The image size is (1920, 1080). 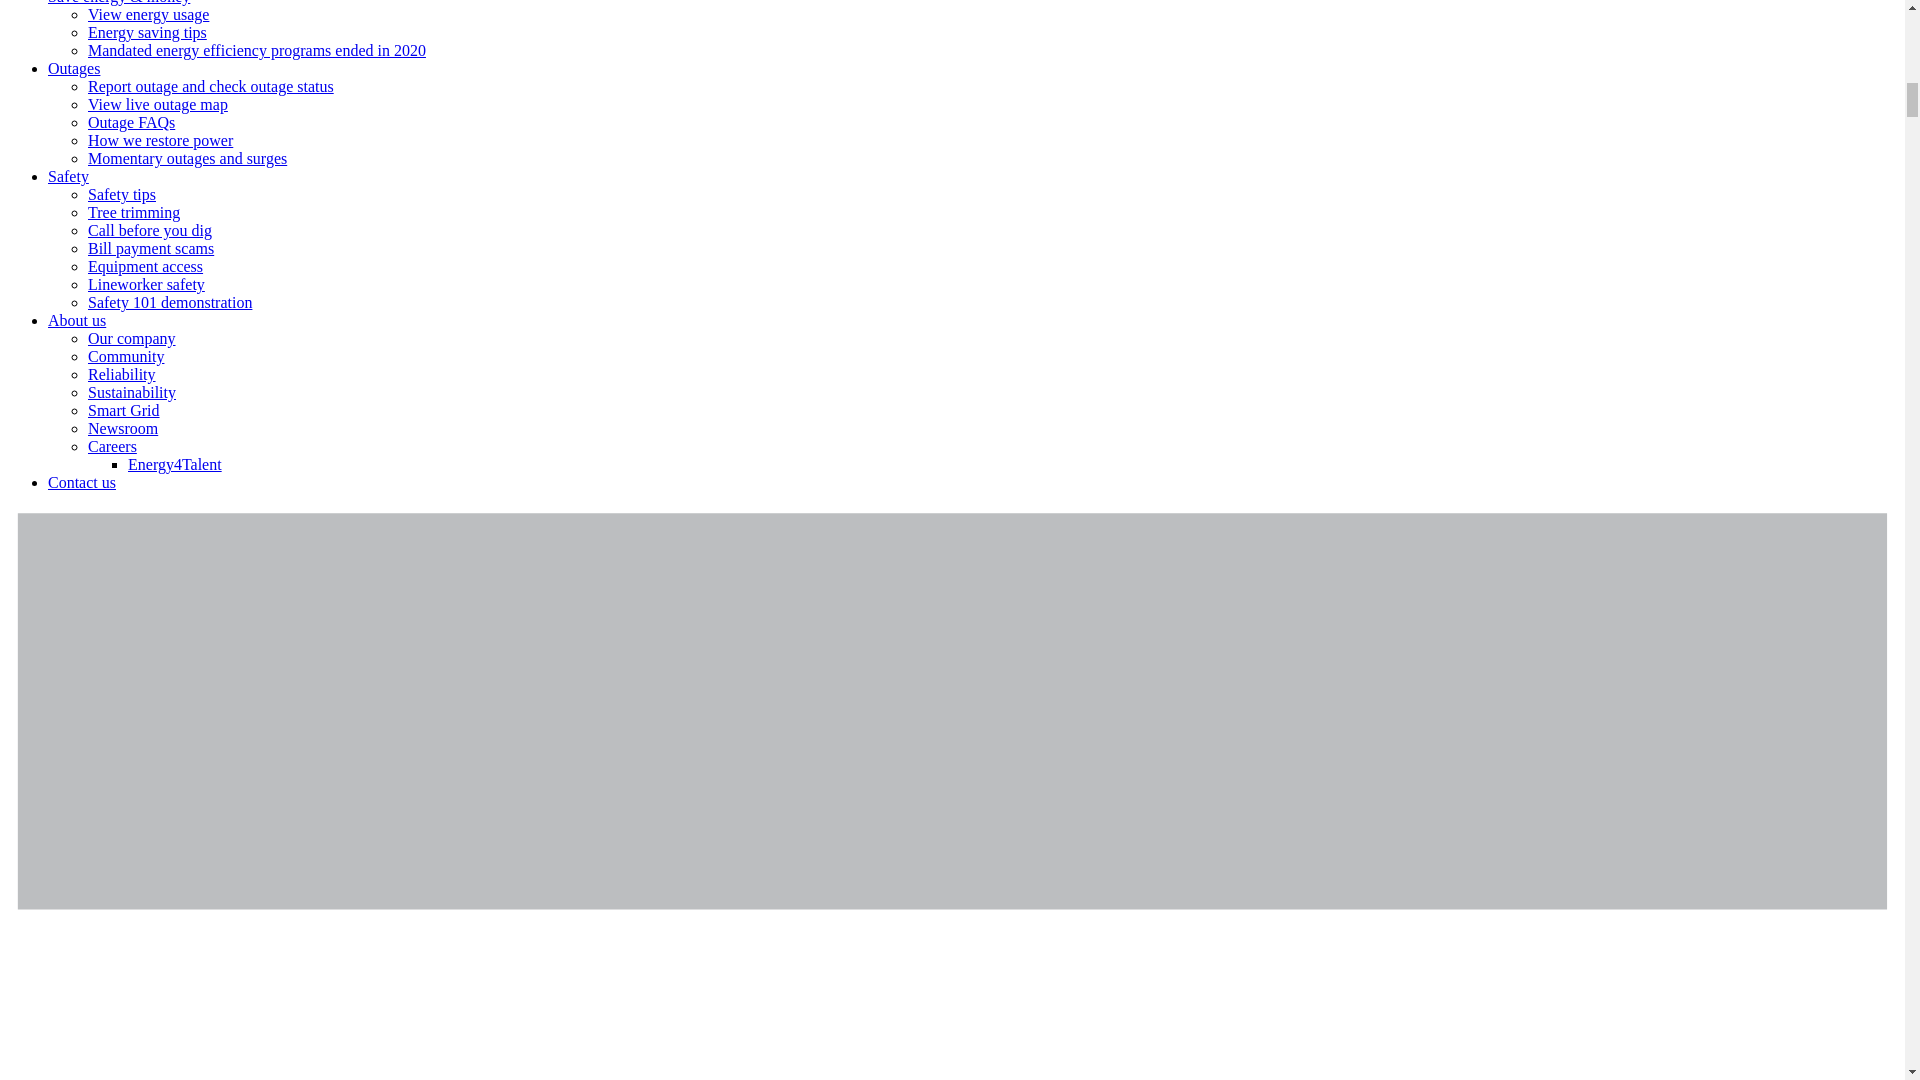 I want to click on Momentary outages and surges, so click(x=187, y=158).